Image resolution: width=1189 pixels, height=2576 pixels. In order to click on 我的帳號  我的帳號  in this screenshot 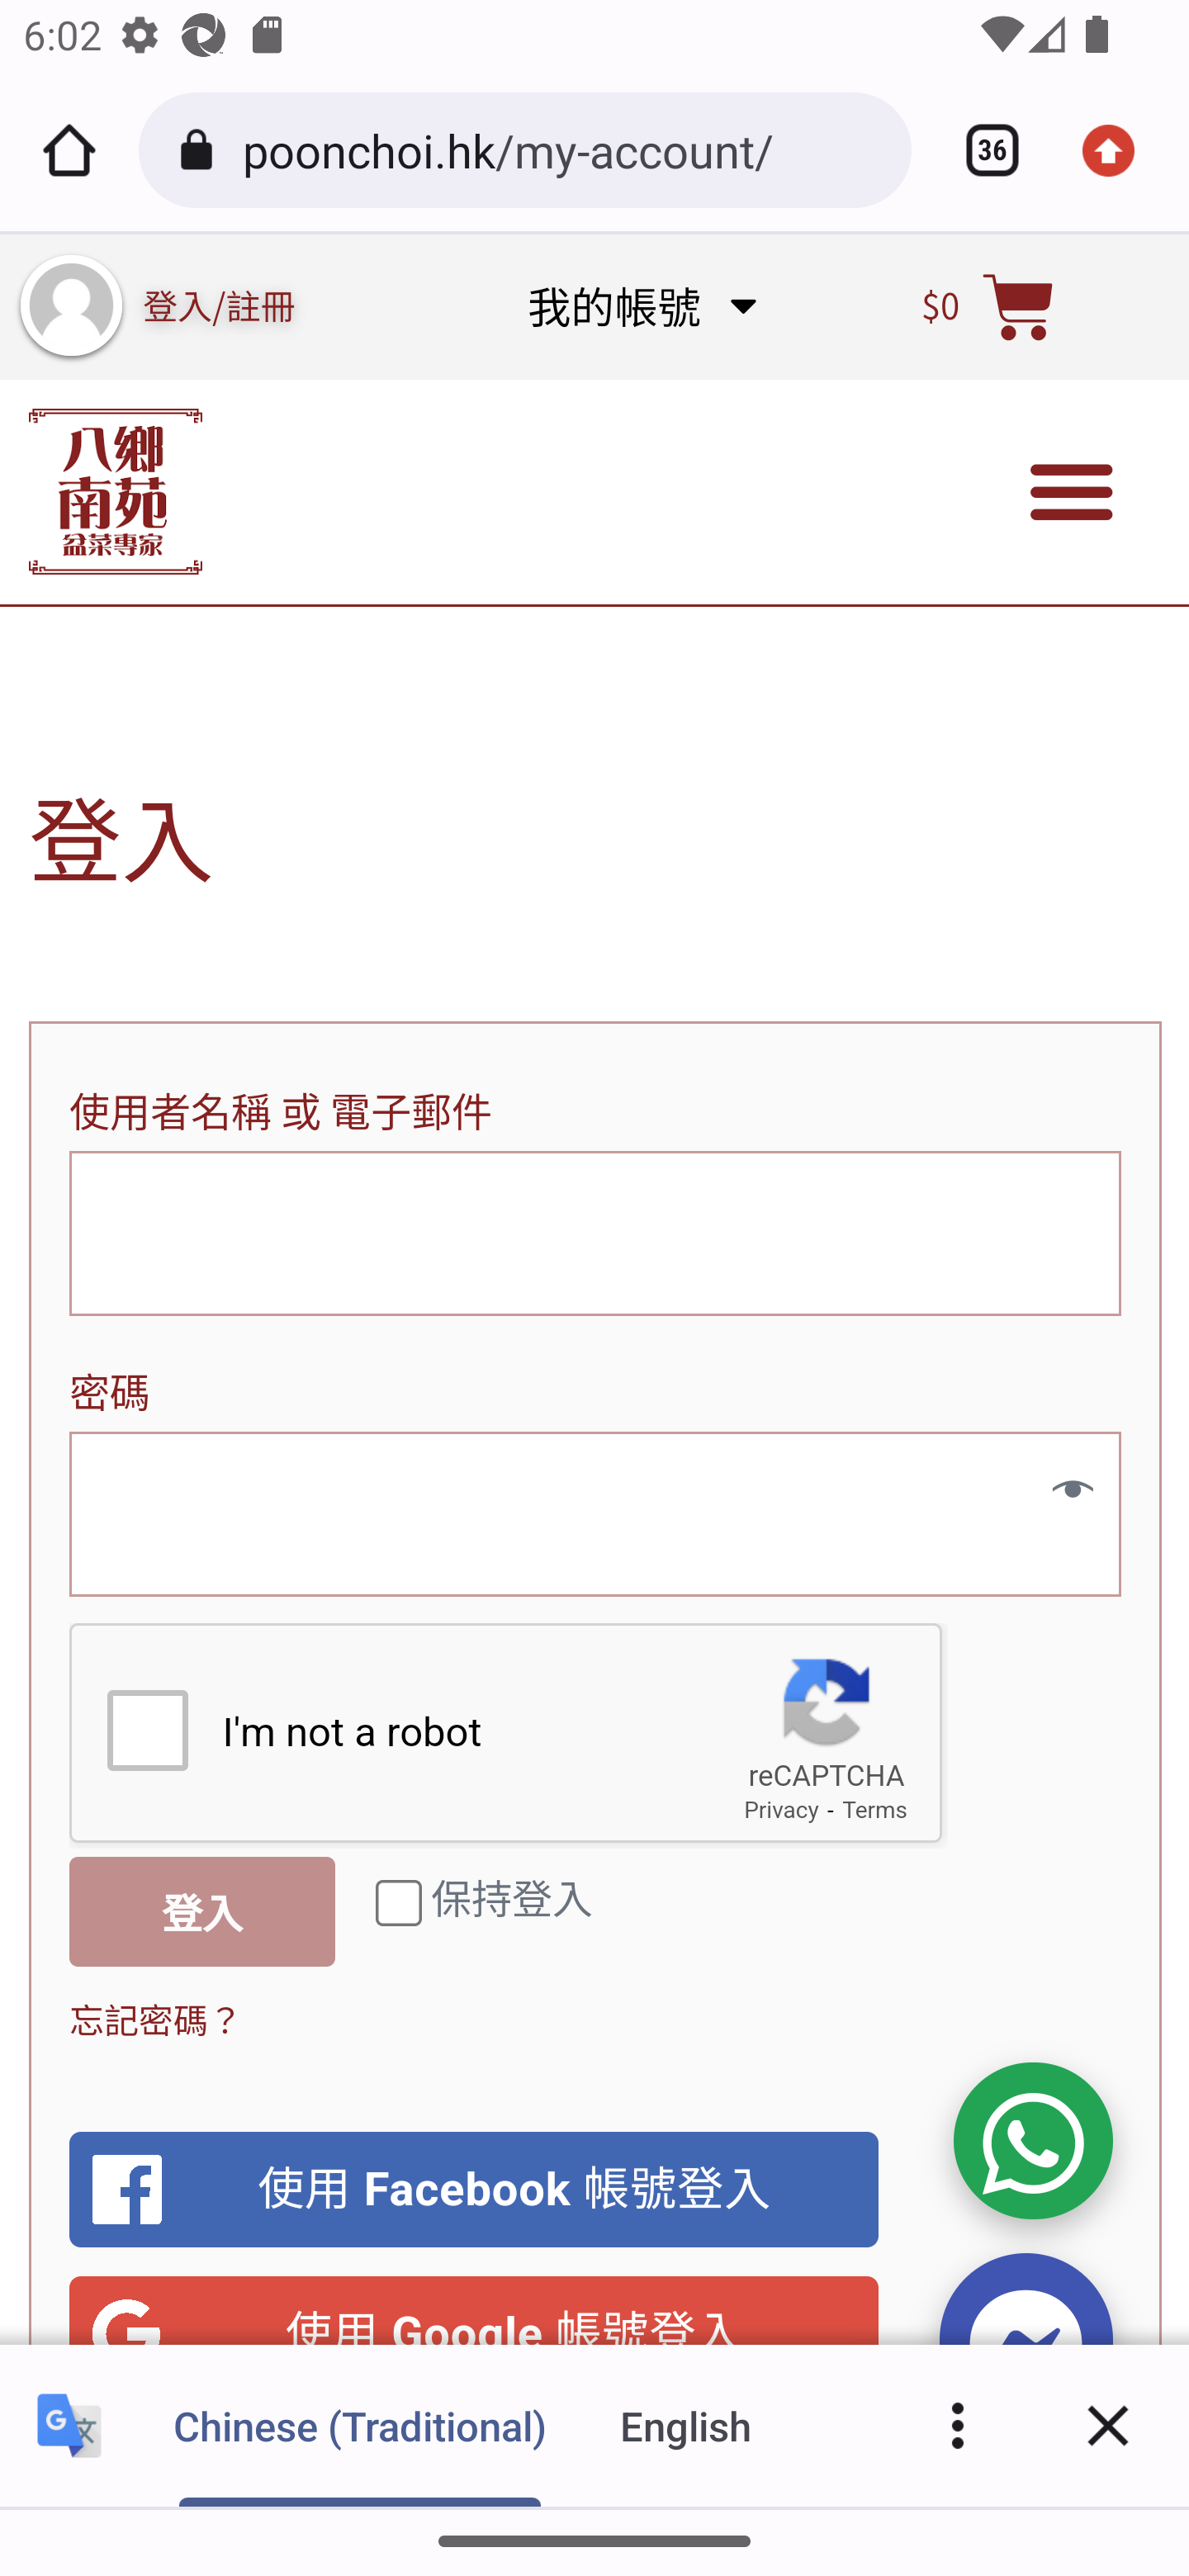, I will do `click(641, 305)`.